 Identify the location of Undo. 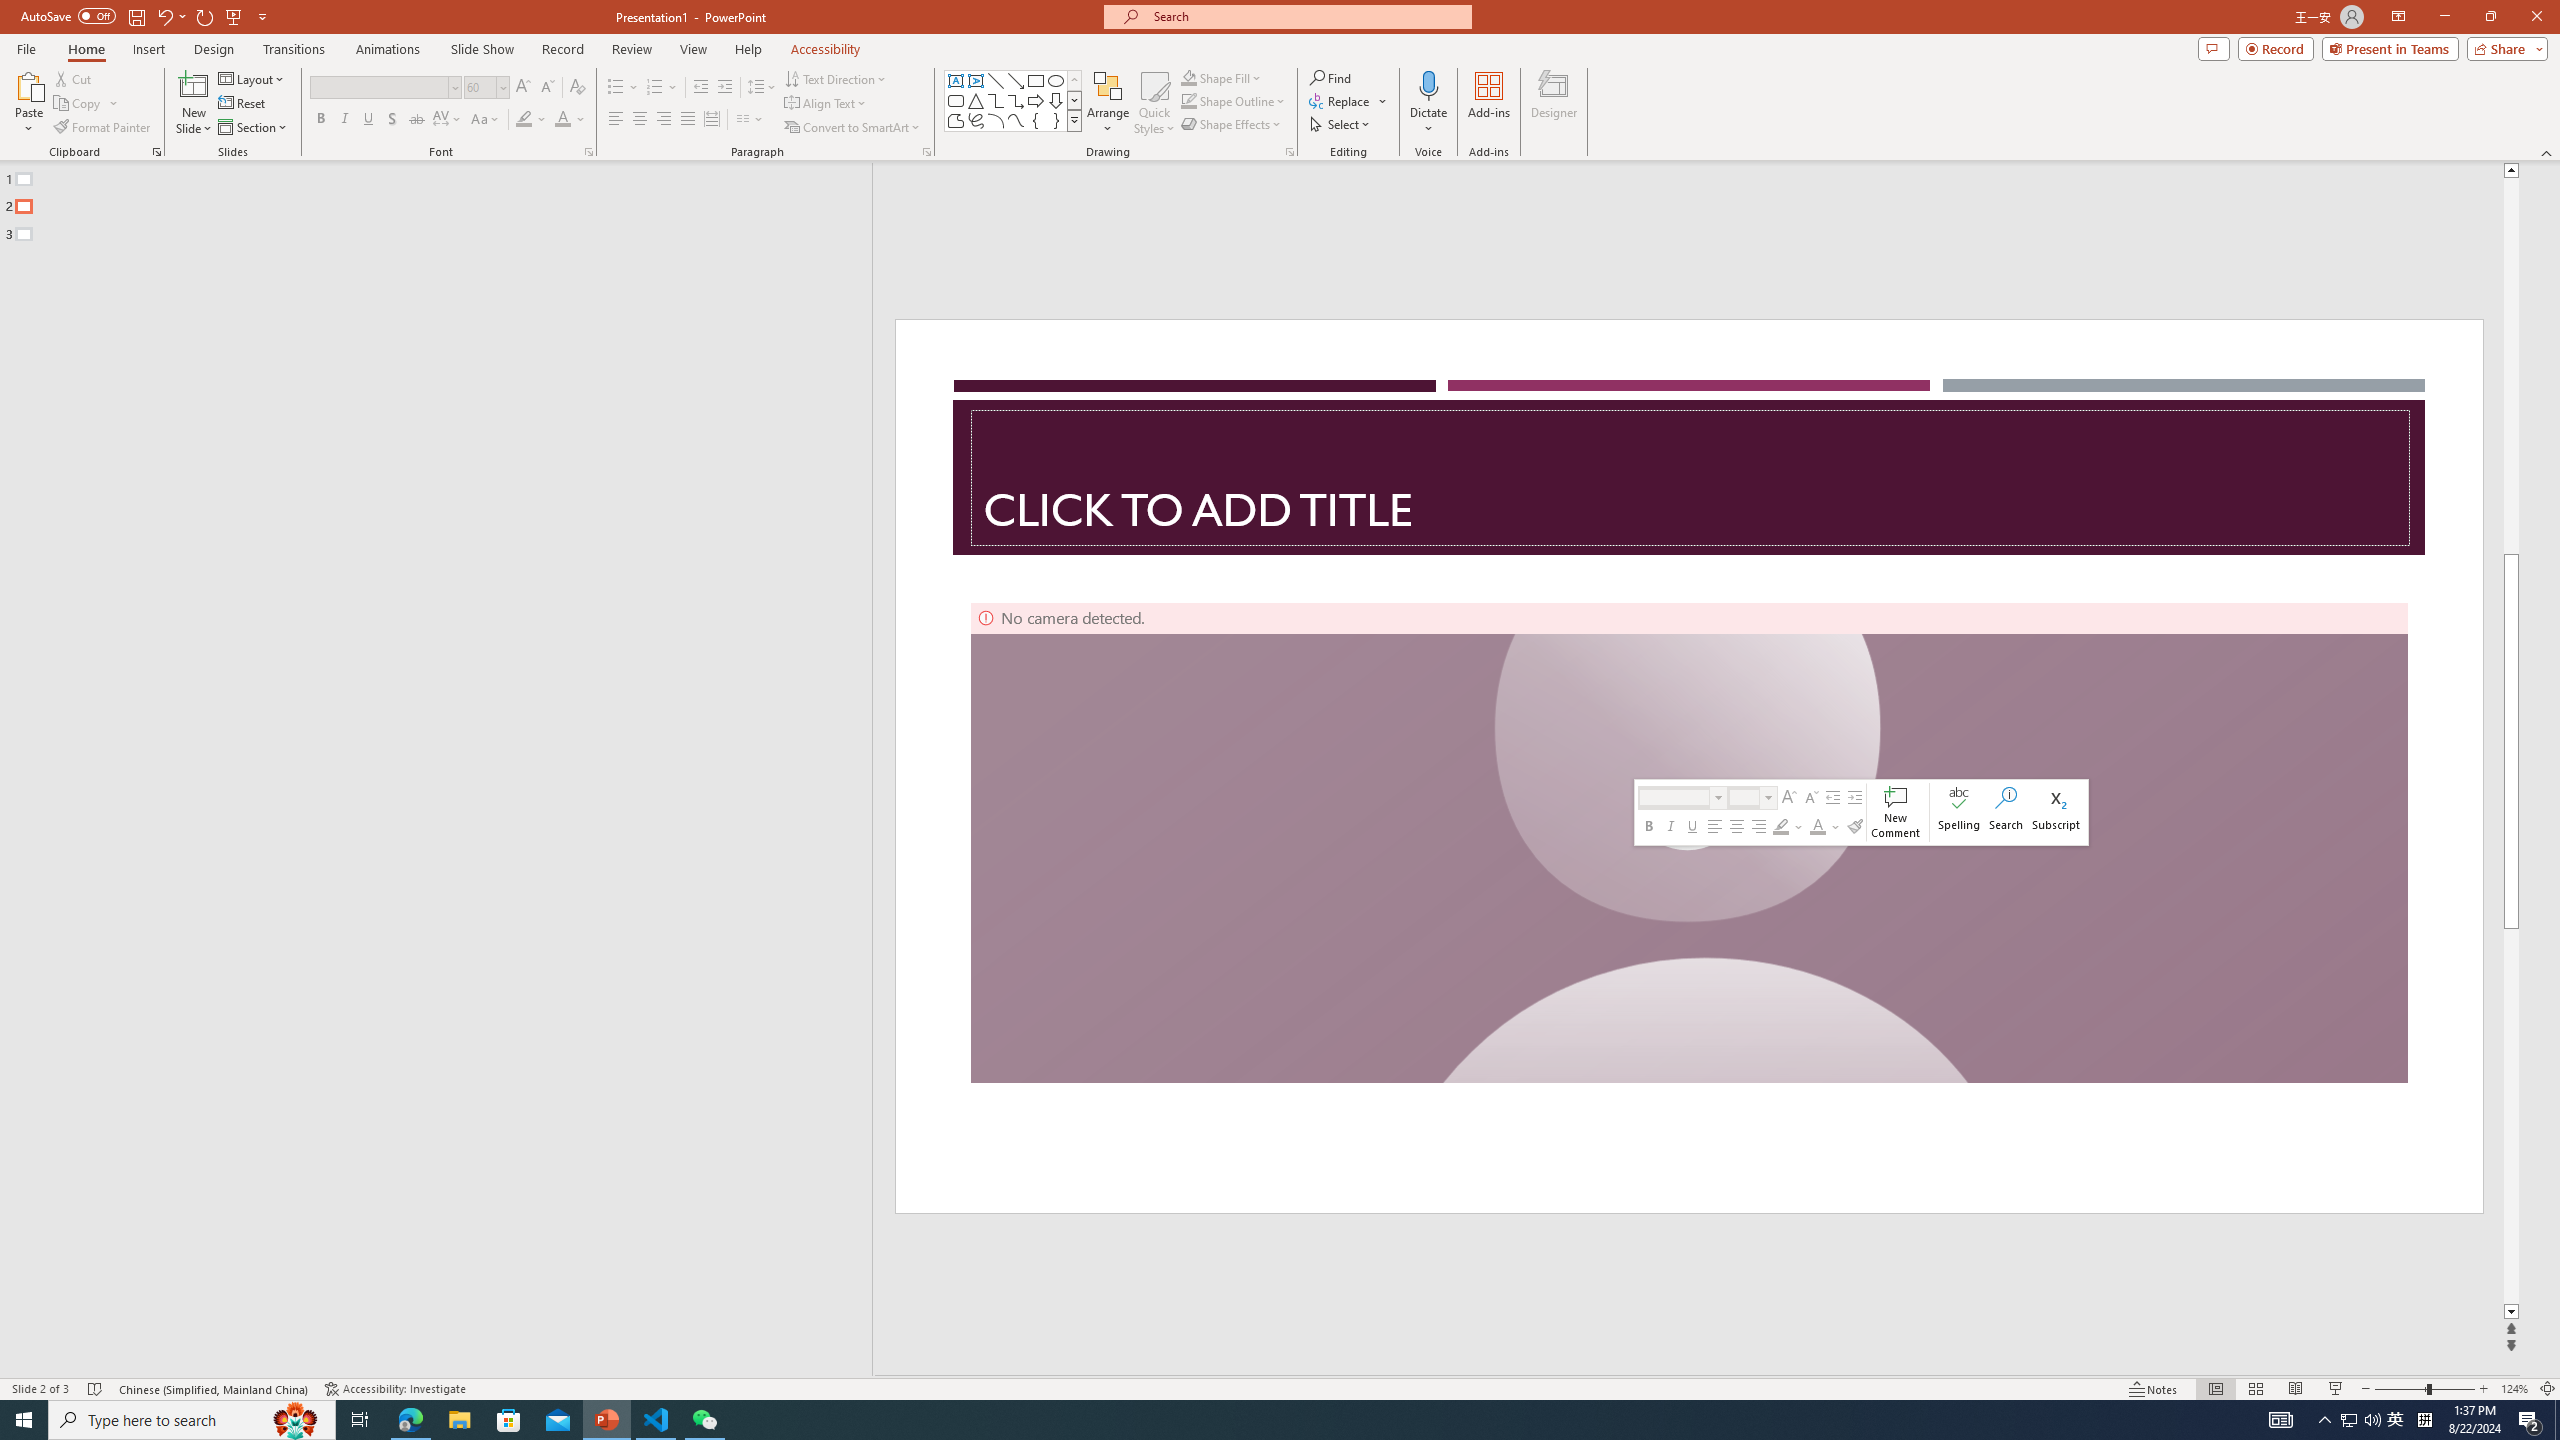
(170, 16).